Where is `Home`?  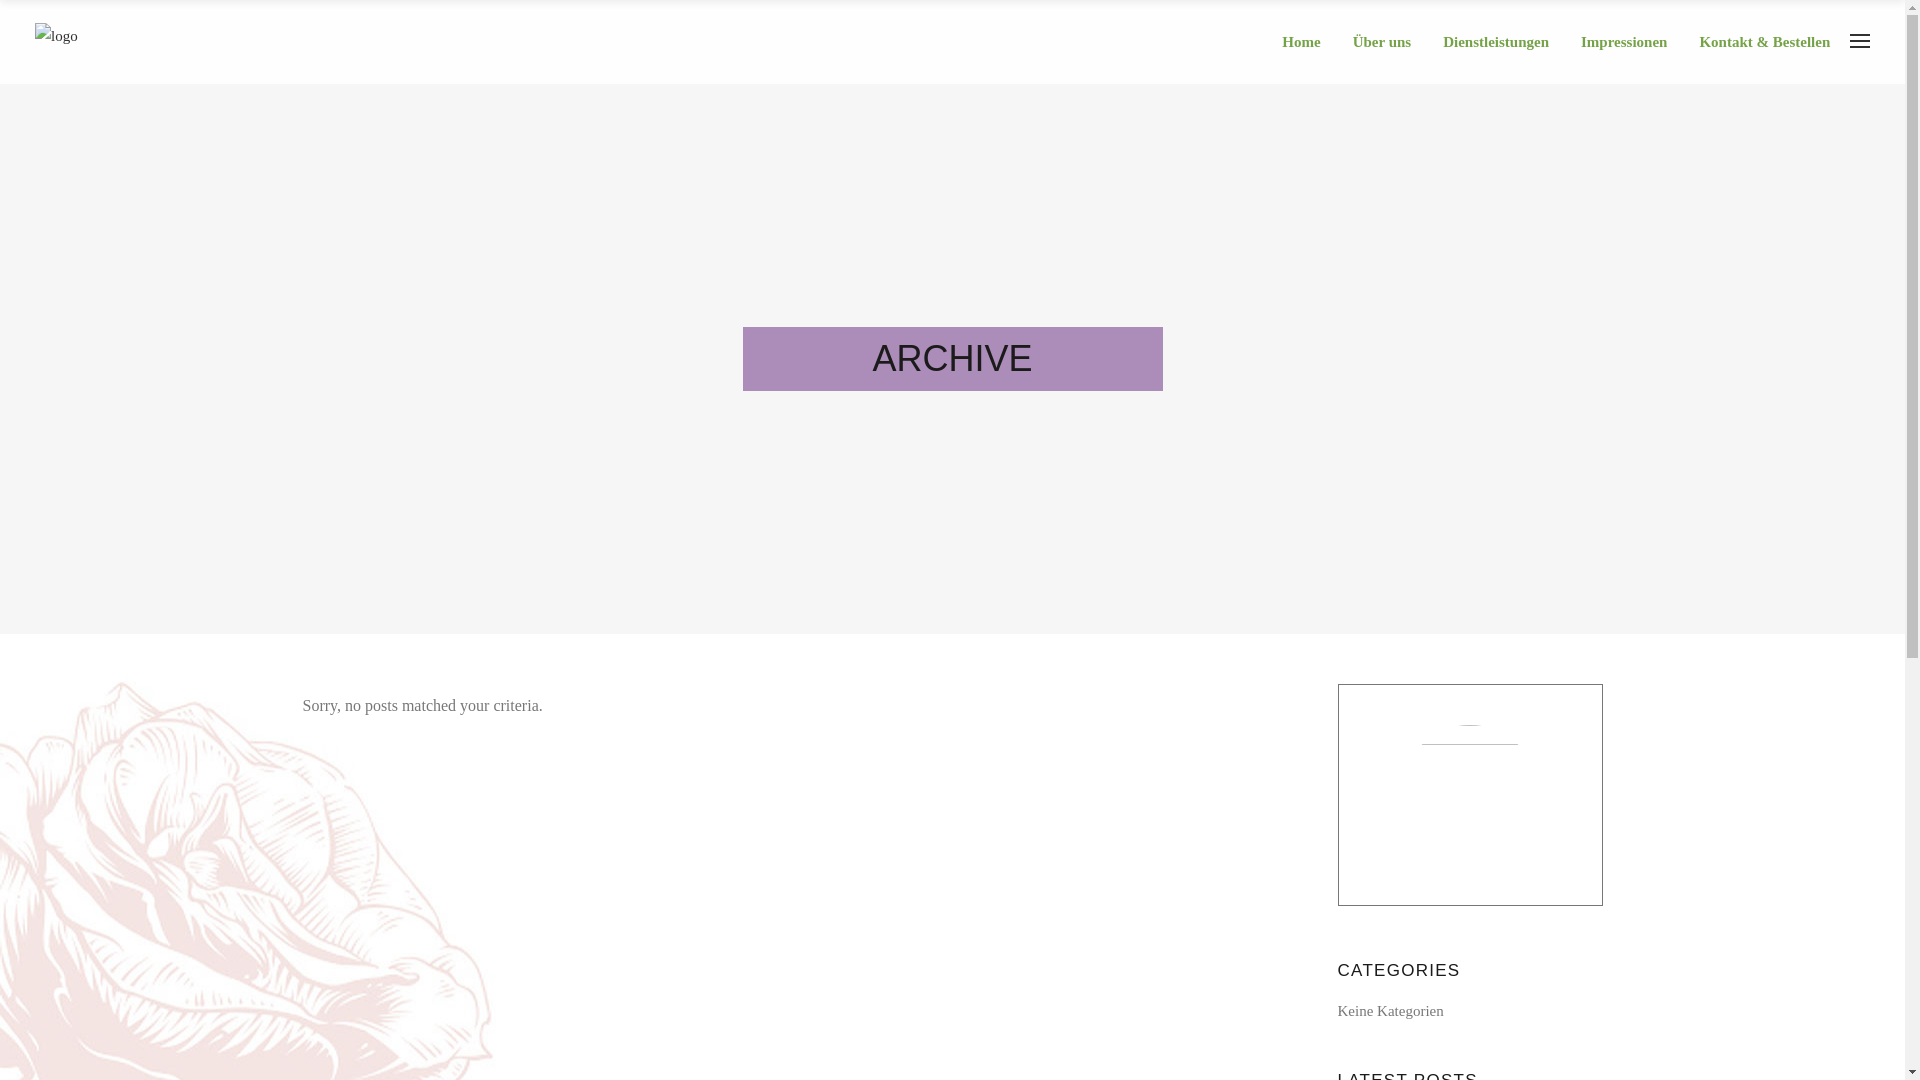
Home is located at coordinates (1309, 42).